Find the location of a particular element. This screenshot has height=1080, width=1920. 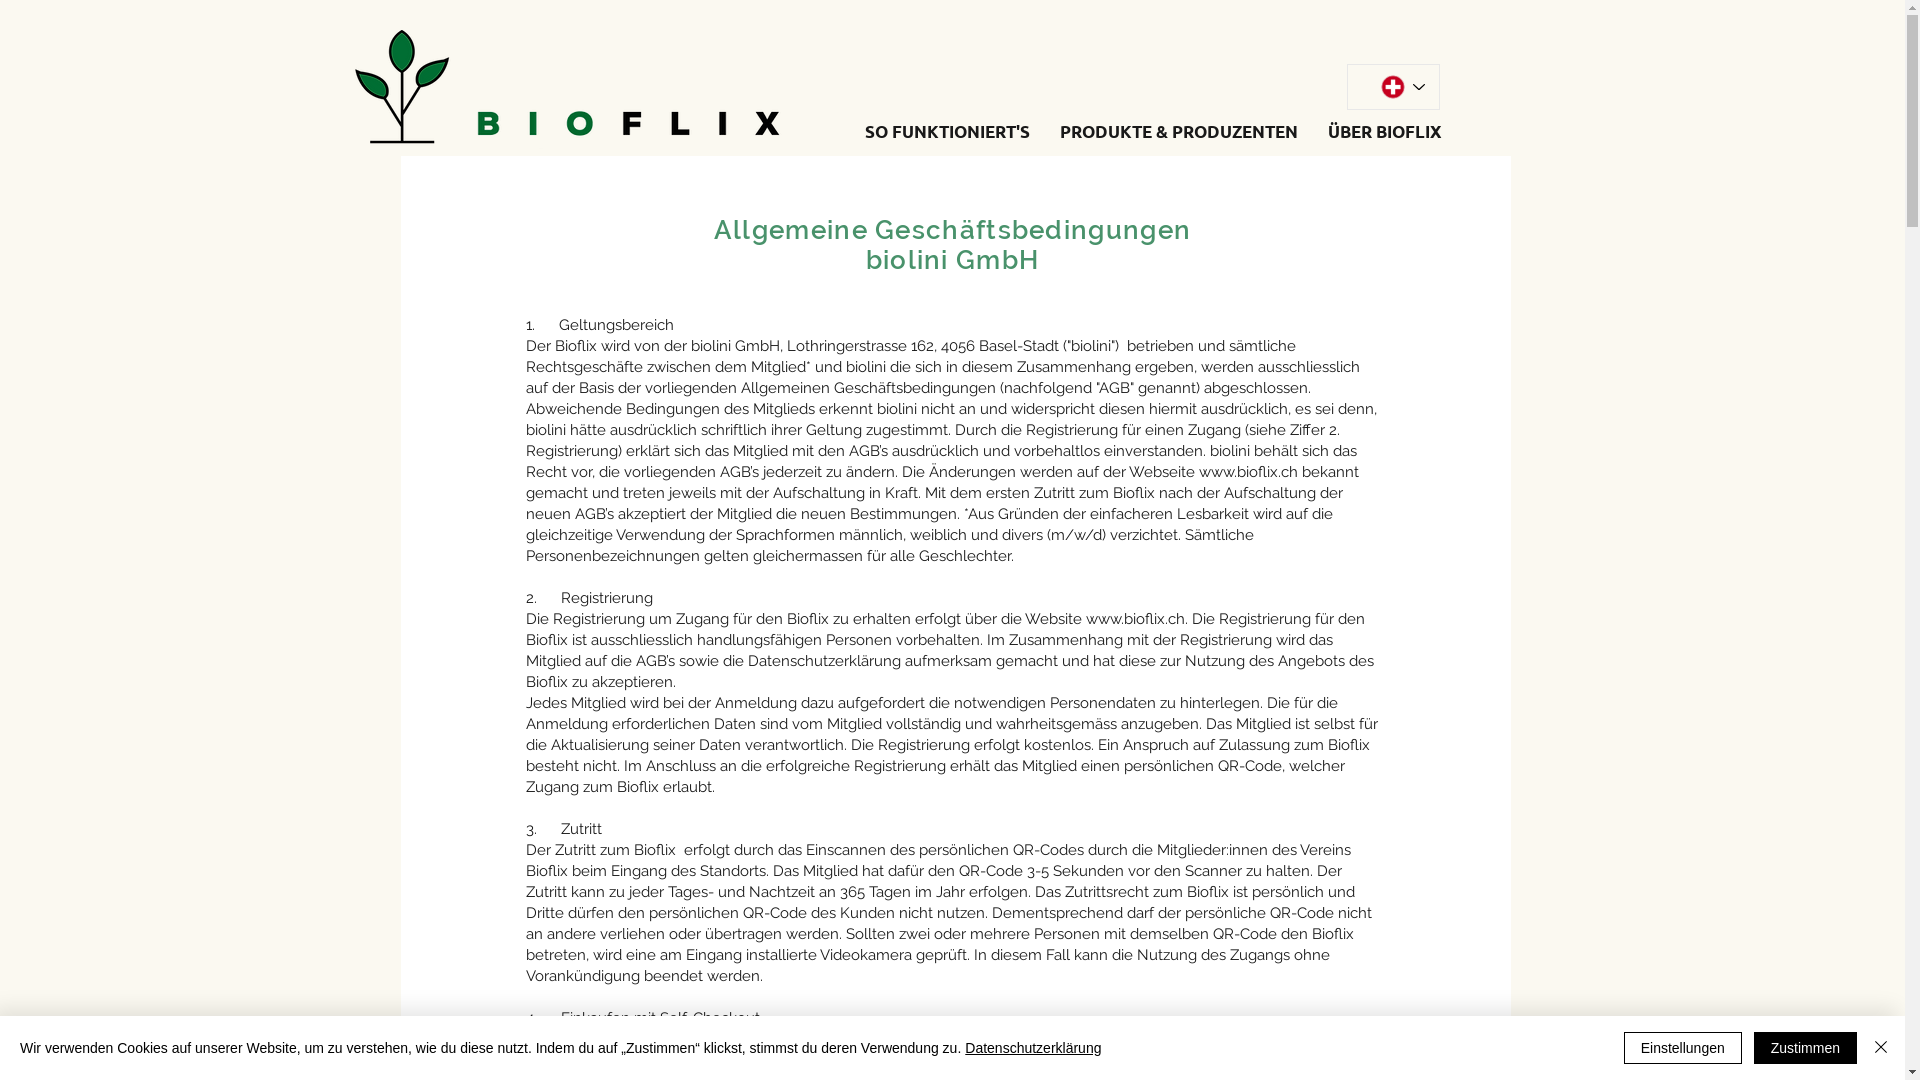

SO FUNKTIONIERT'S is located at coordinates (948, 130).